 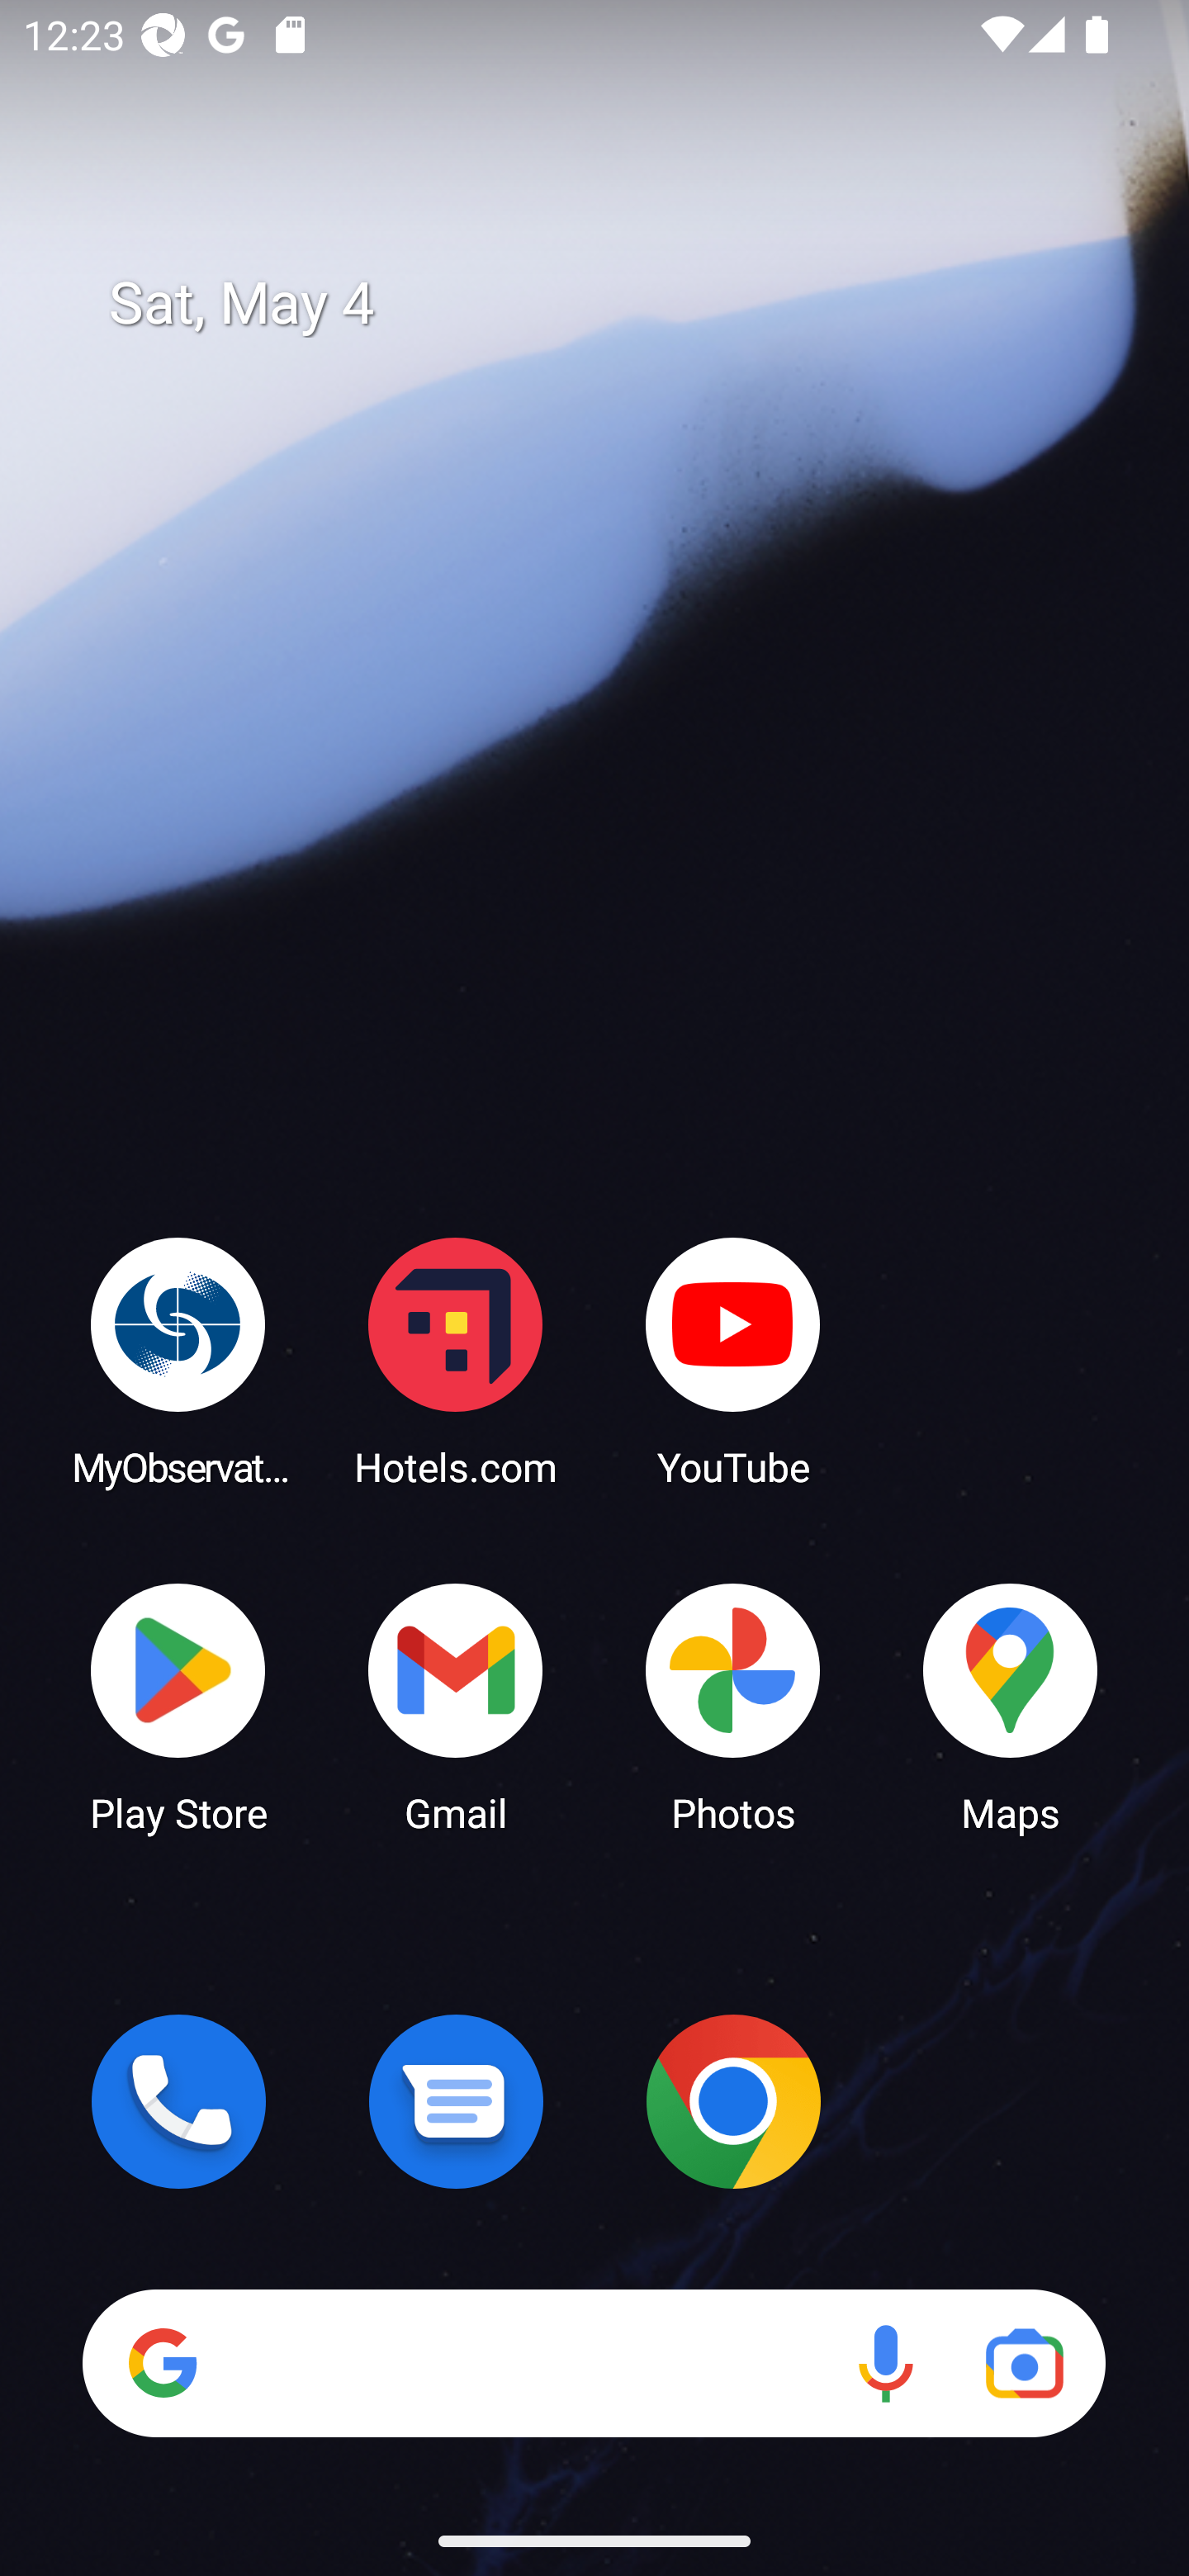 I want to click on YouTube, so click(x=733, y=1361).